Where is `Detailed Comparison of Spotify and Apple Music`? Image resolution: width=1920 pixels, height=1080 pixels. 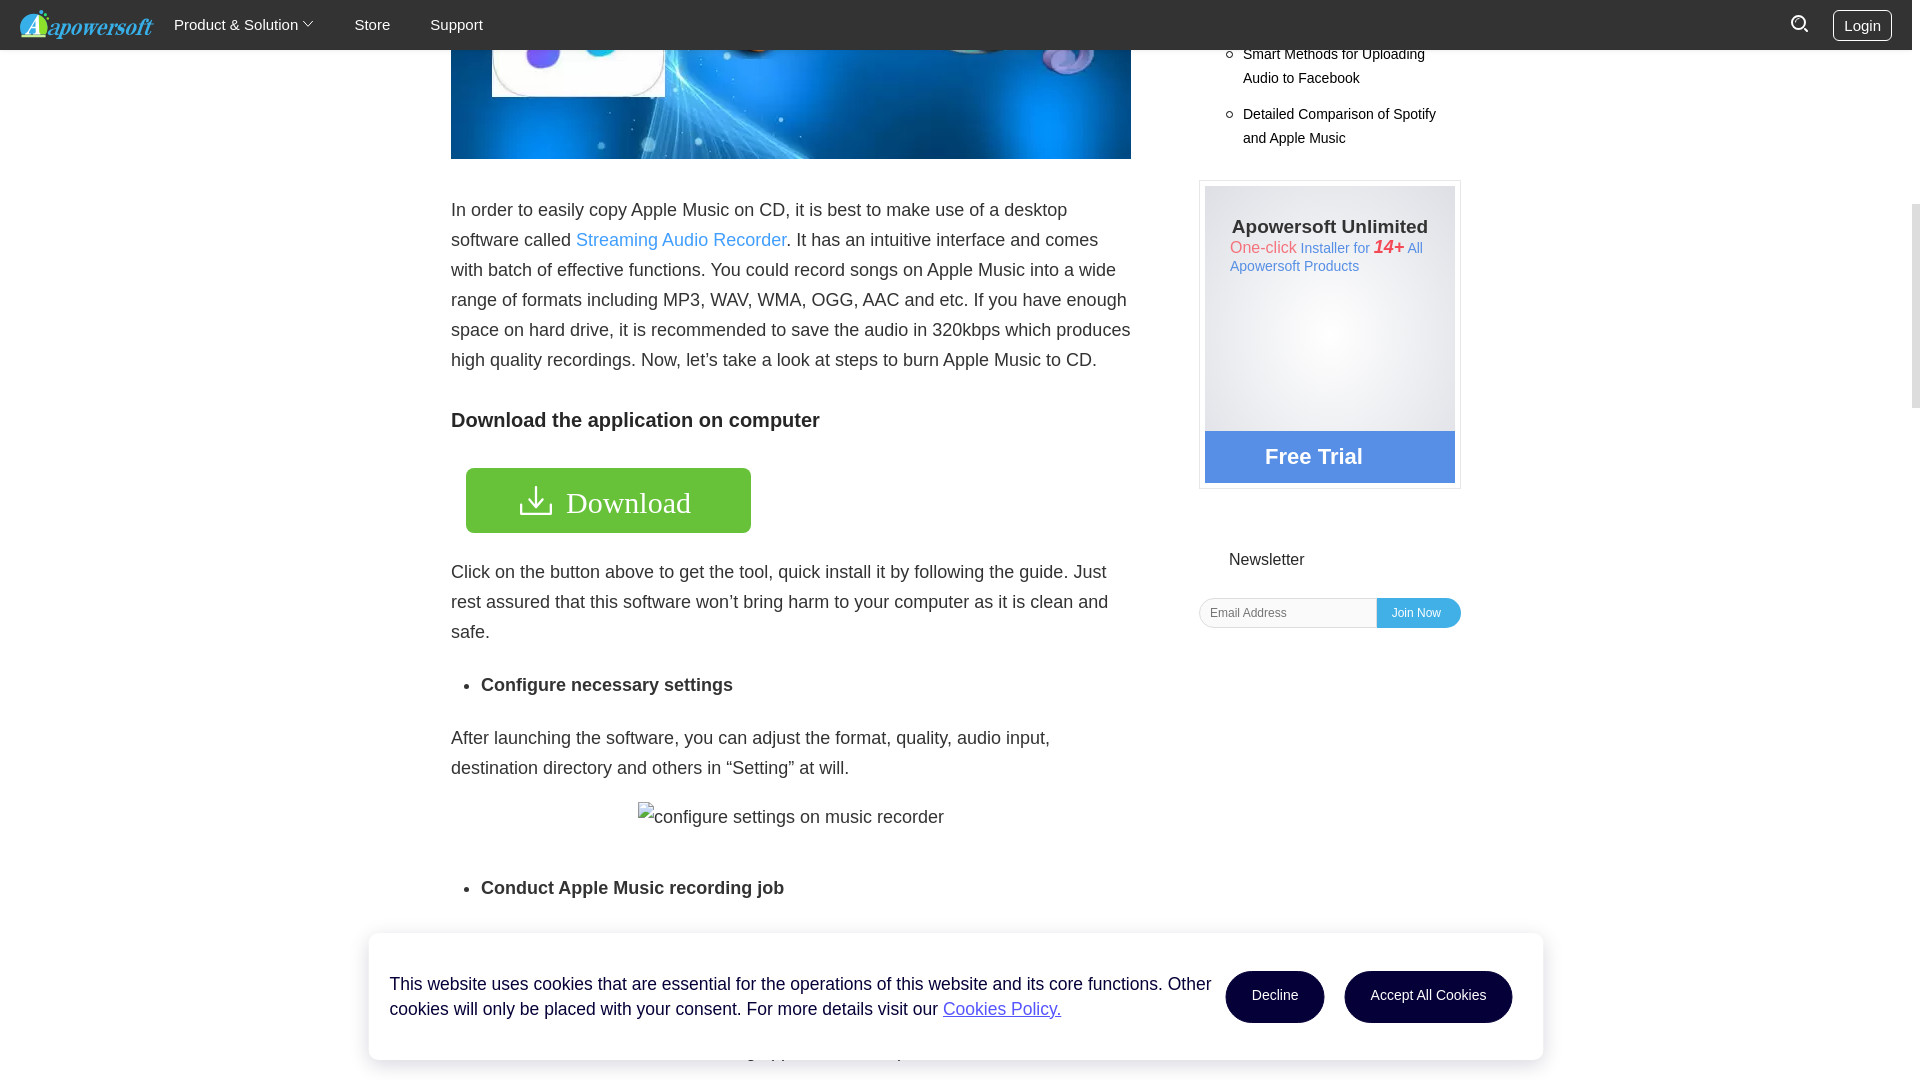 Detailed Comparison of Spotify and Apple Music is located at coordinates (1352, 126).